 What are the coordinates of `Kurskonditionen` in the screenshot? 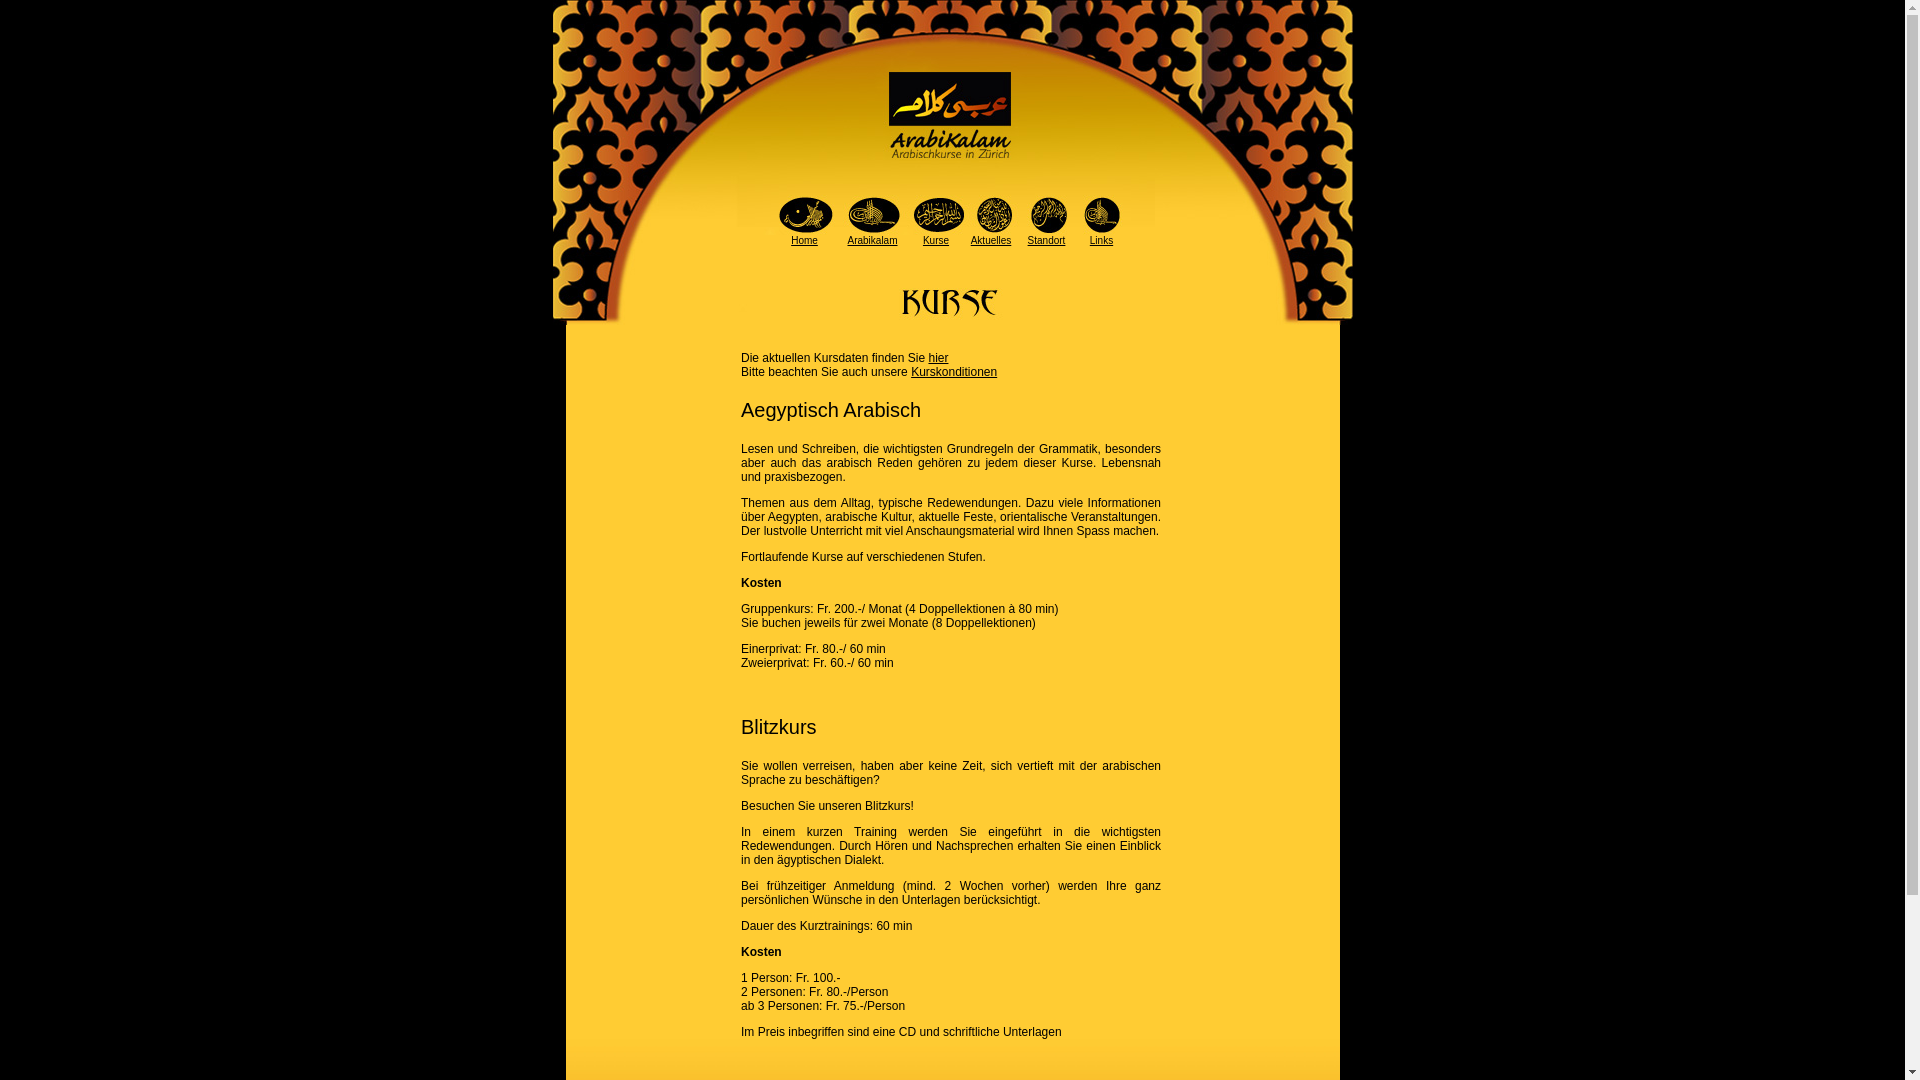 It's located at (954, 372).